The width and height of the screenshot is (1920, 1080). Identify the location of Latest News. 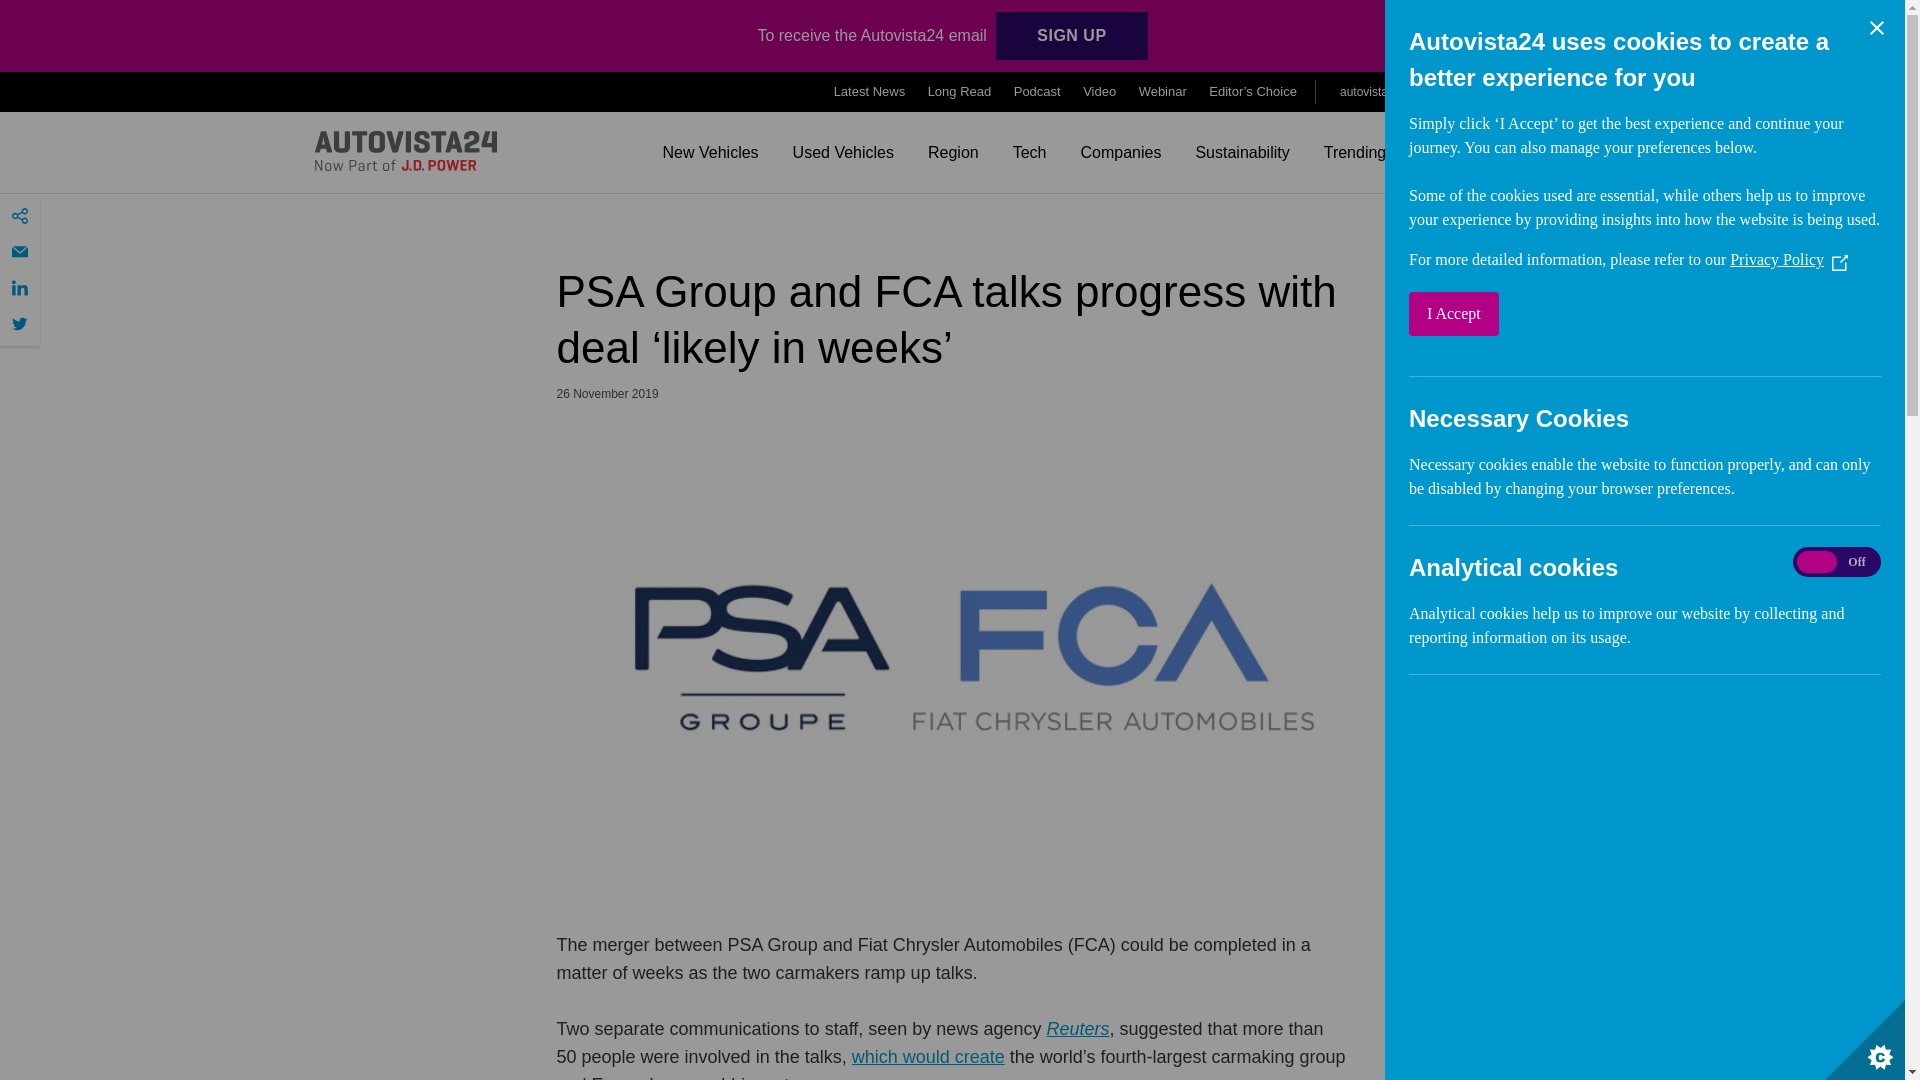
(870, 92).